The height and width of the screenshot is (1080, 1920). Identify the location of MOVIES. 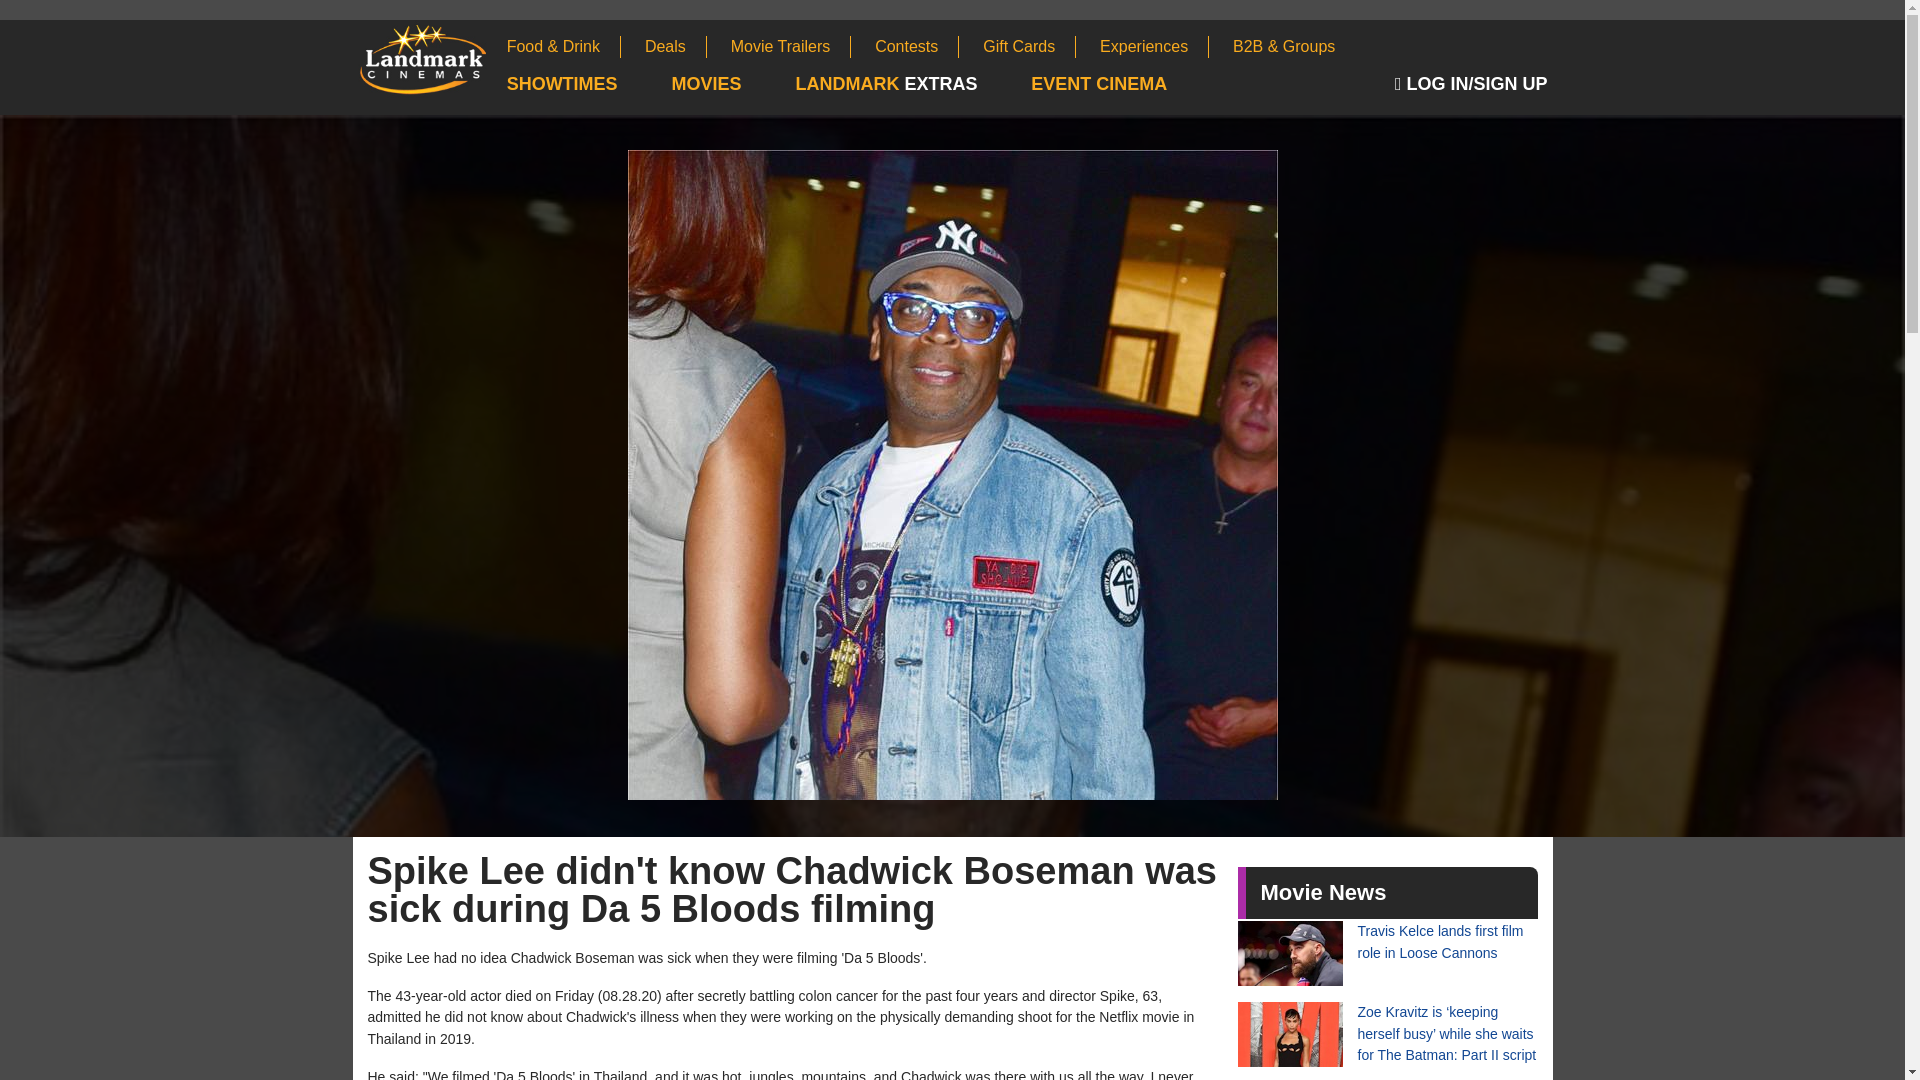
(732, 85).